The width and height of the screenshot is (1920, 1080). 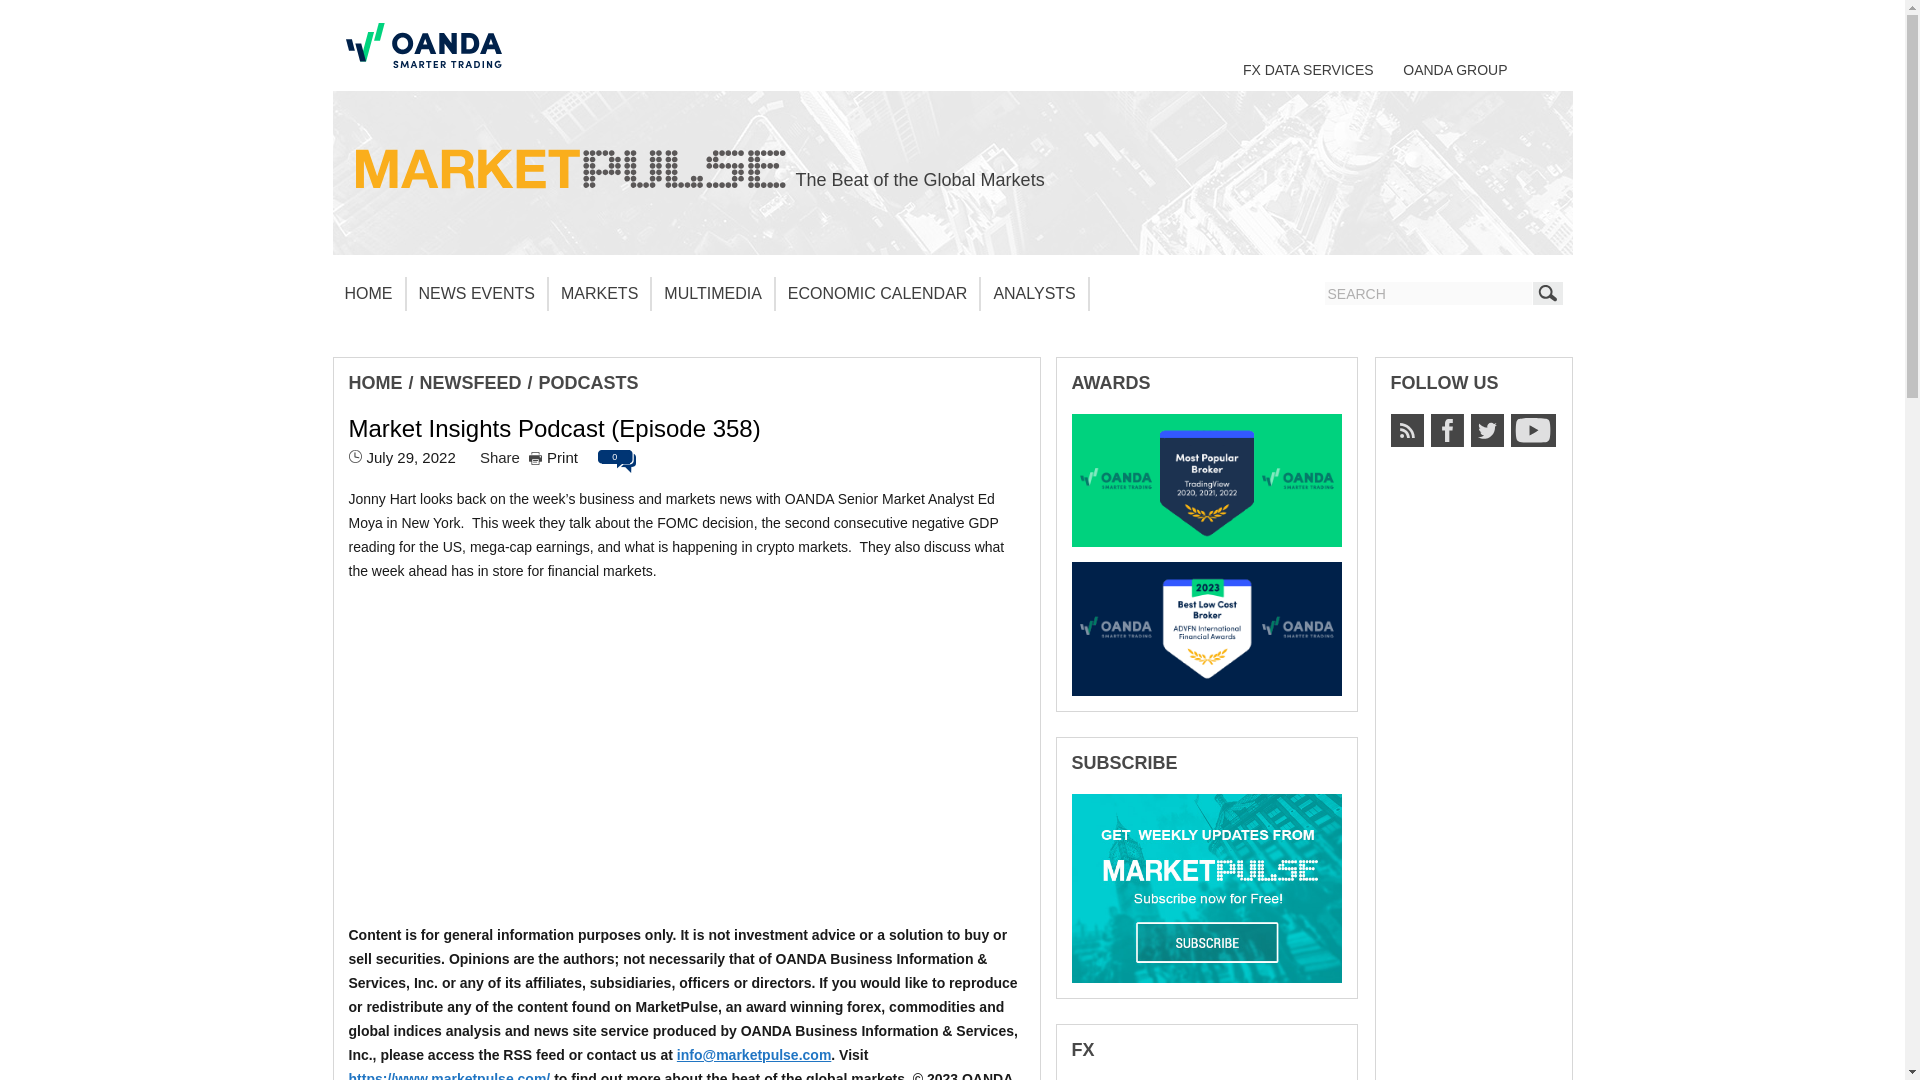 What do you see at coordinates (500, 457) in the screenshot?
I see `Share` at bounding box center [500, 457].